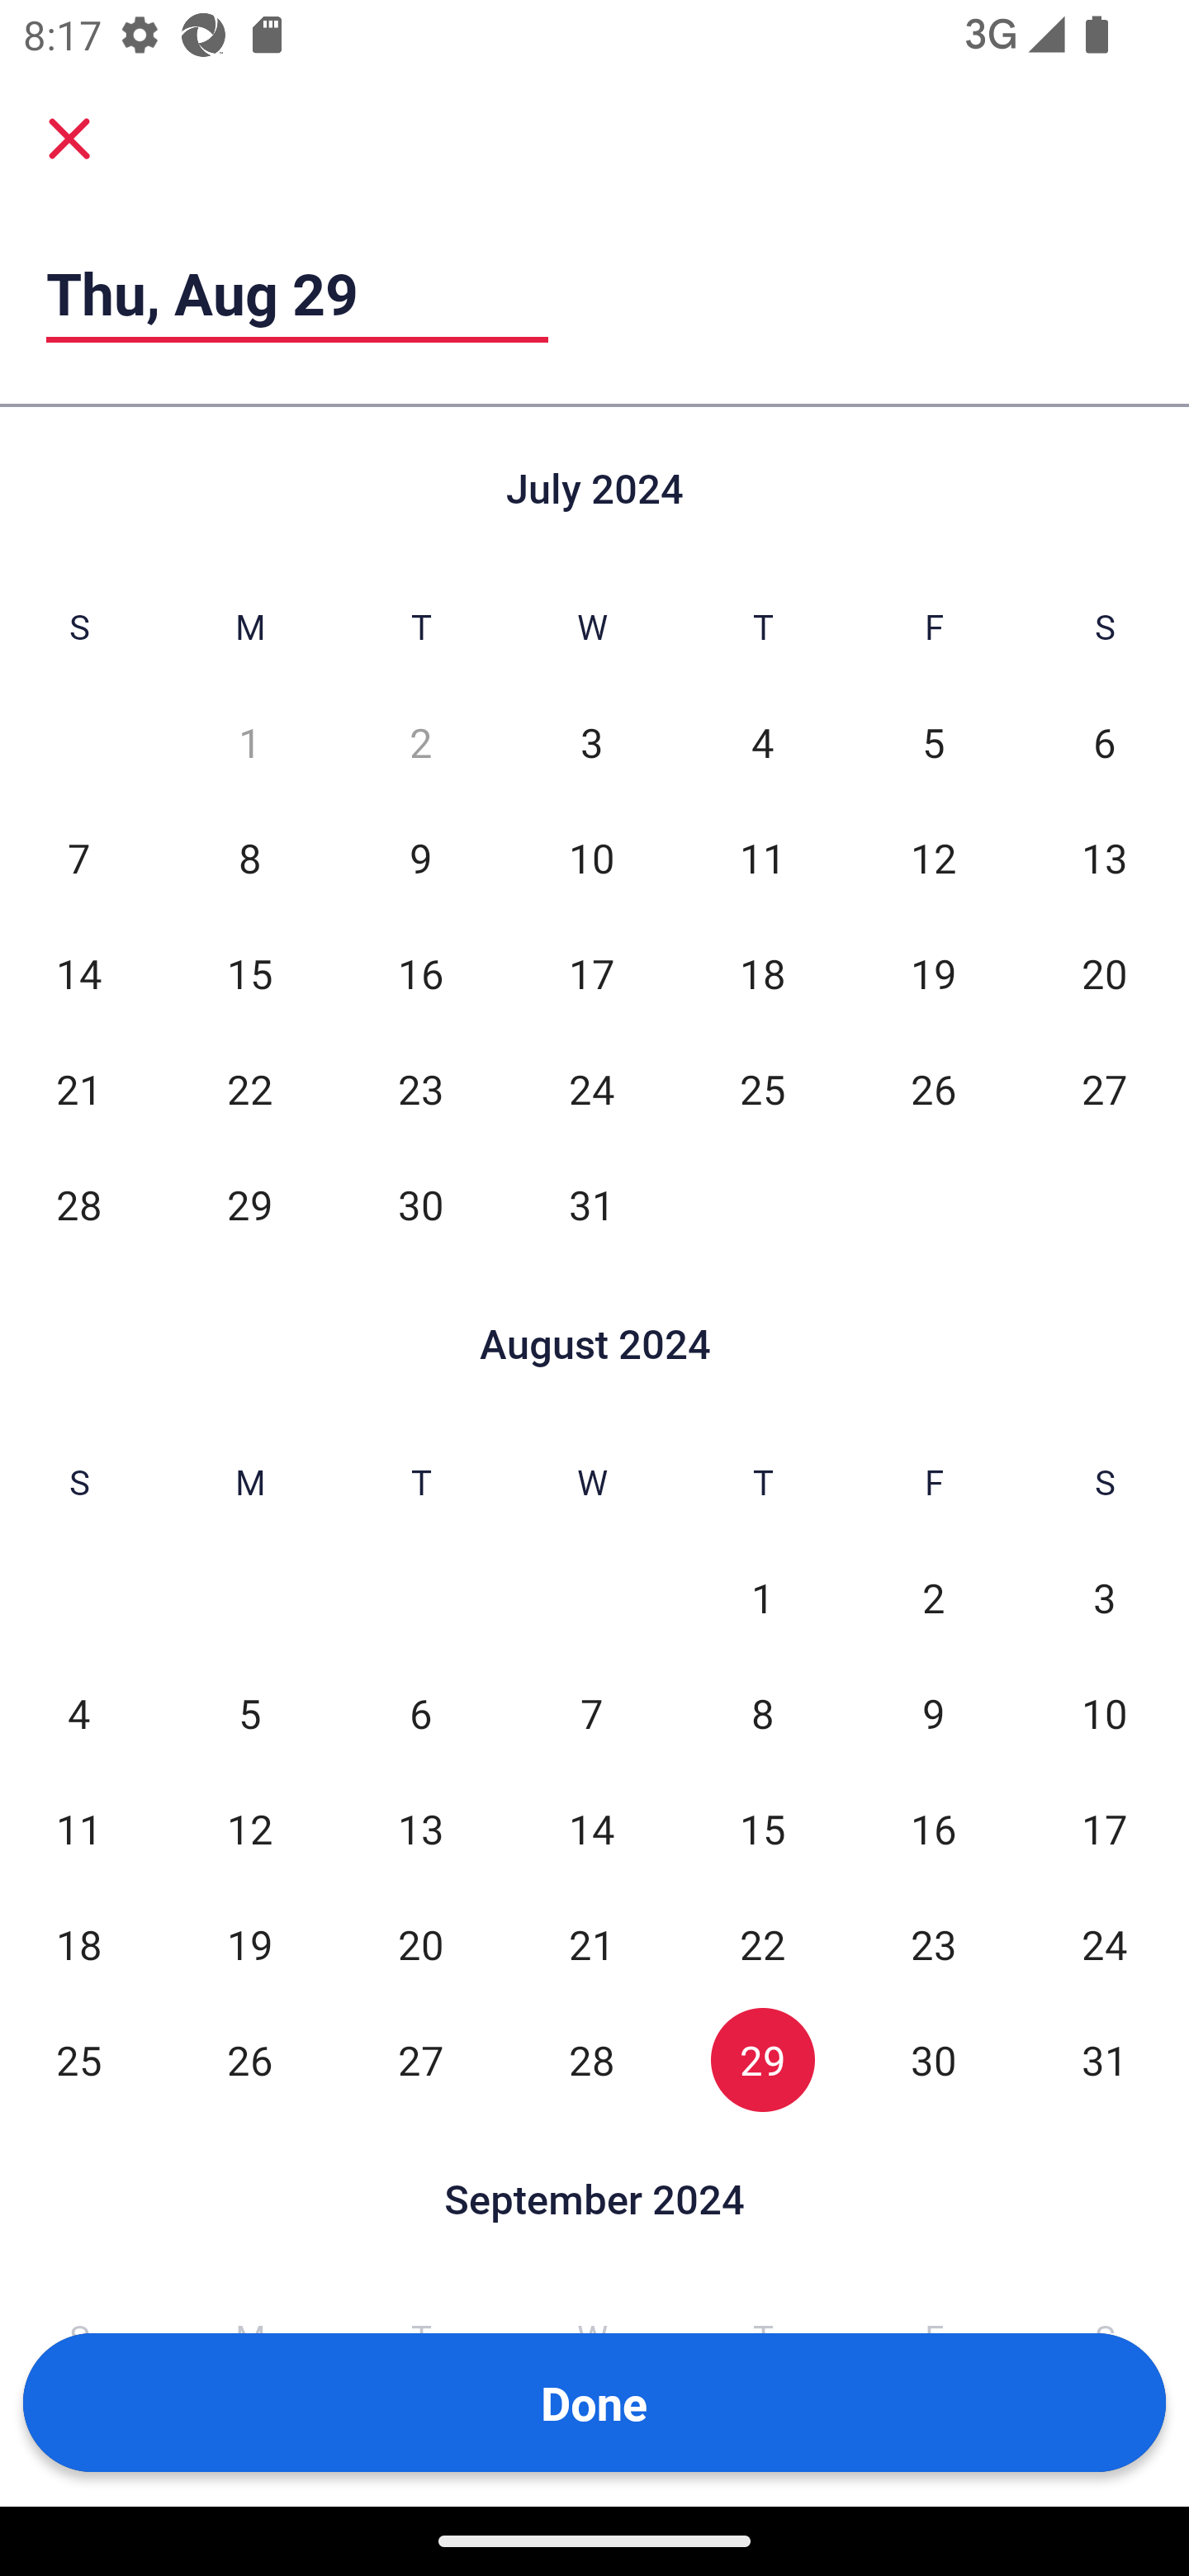  I want to click on 3 Wed, Jul 3, Not Selected, so click(591, 743).